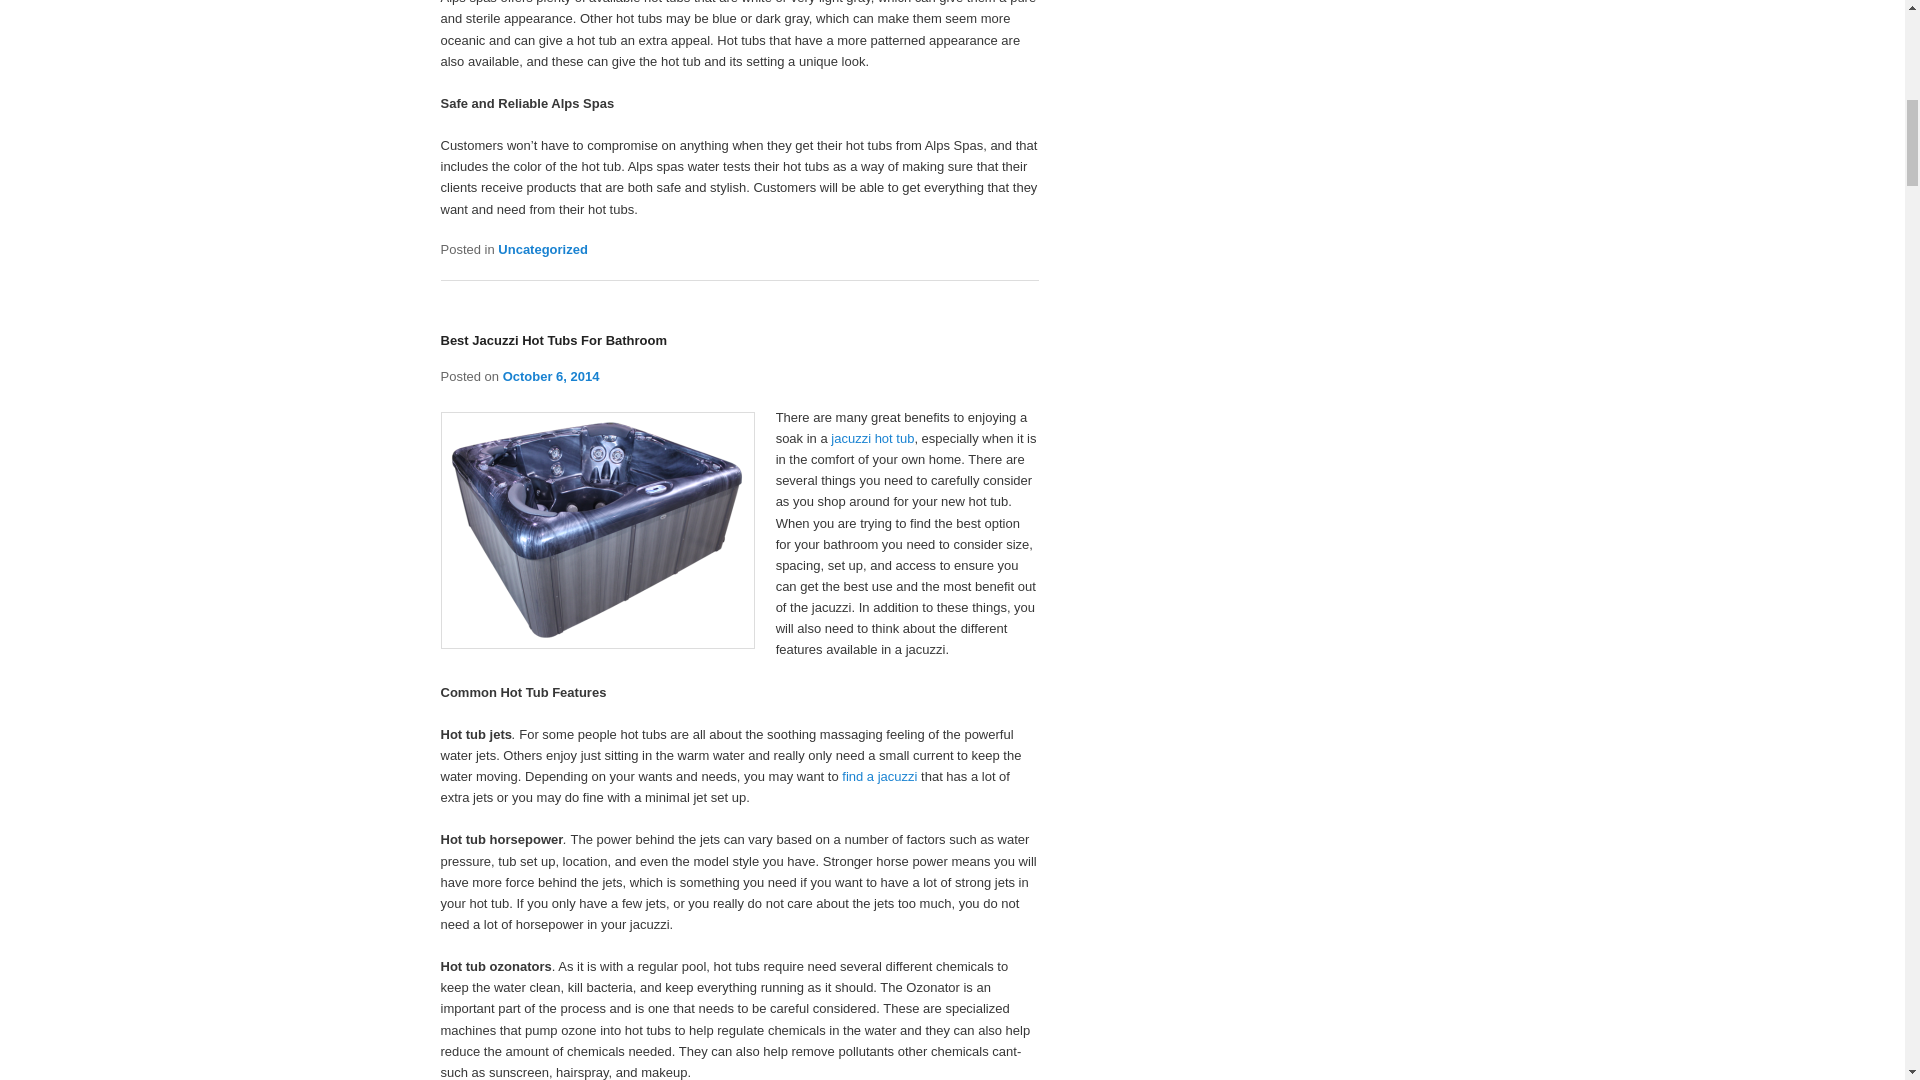 The height and width of the screenshot is (1080, 1920). What do you see at coordinates (872, 438) in the screenshot?
I see `jacuzzi hot tub` at bounding box center [872, 438].